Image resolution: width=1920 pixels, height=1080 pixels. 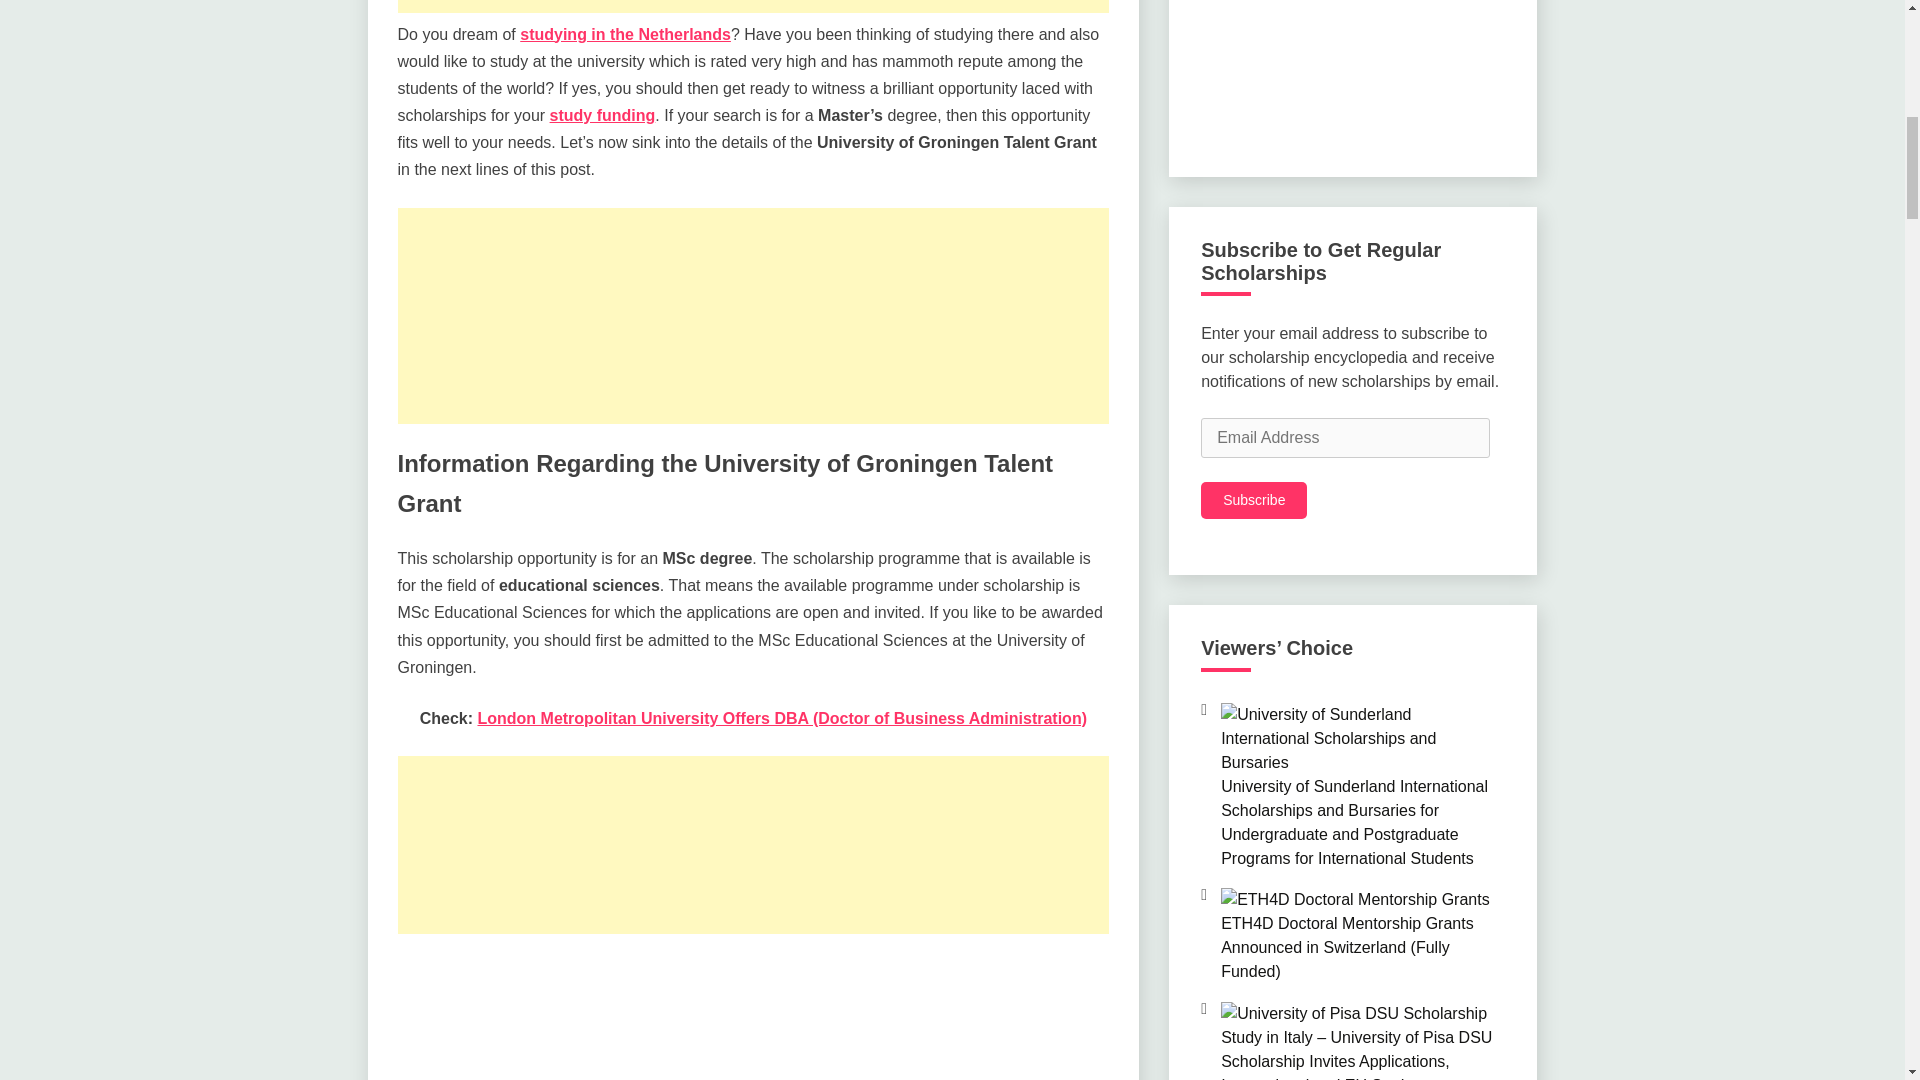 What do you see at coordinates (602, 115) in the screenshot?
I see `study funding` at bounding box center [602, 115].